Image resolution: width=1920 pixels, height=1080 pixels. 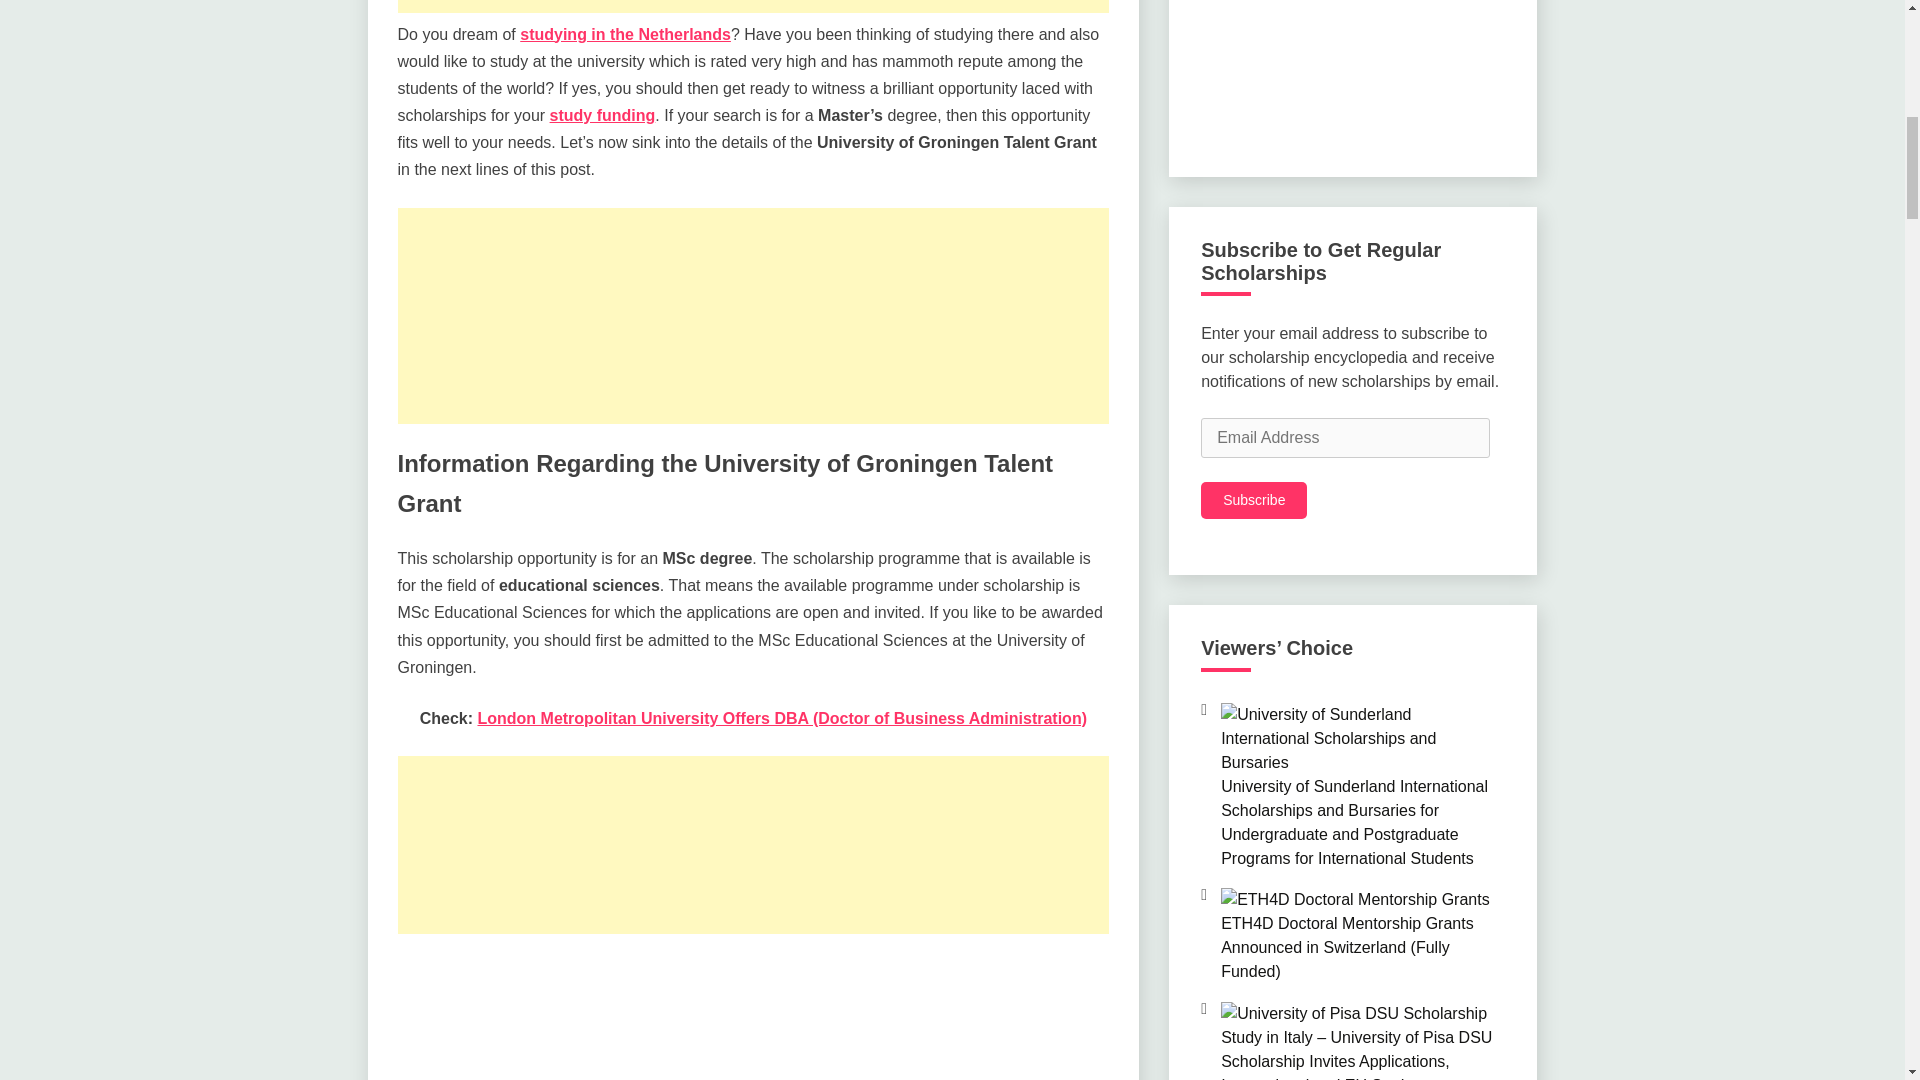 What do you see at coordinates (602, 115) in the screenshot?
I see `study funding` at bounding box center [602, 115].